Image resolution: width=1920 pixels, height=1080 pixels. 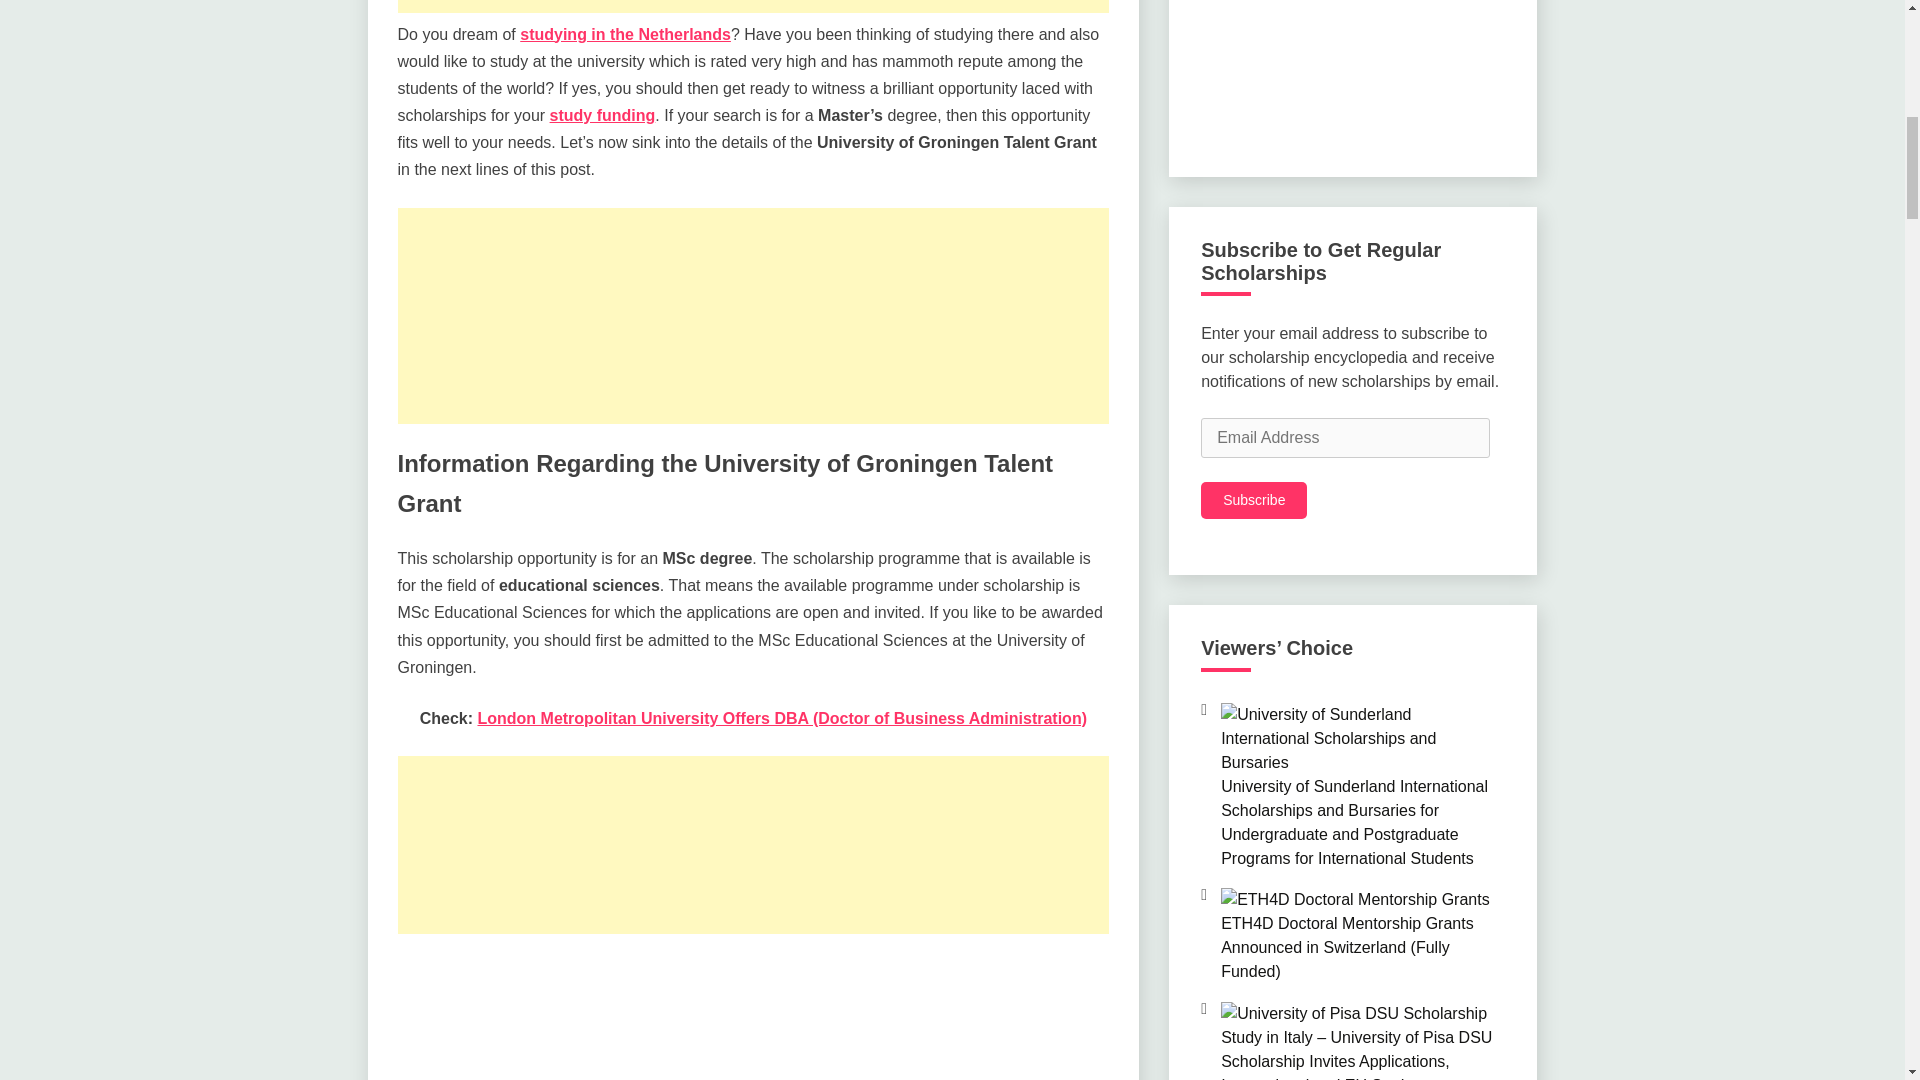 What do you see at coordinates (602, 115) in the screenshot?
I see `study funding` at bounding box center [602, 115].